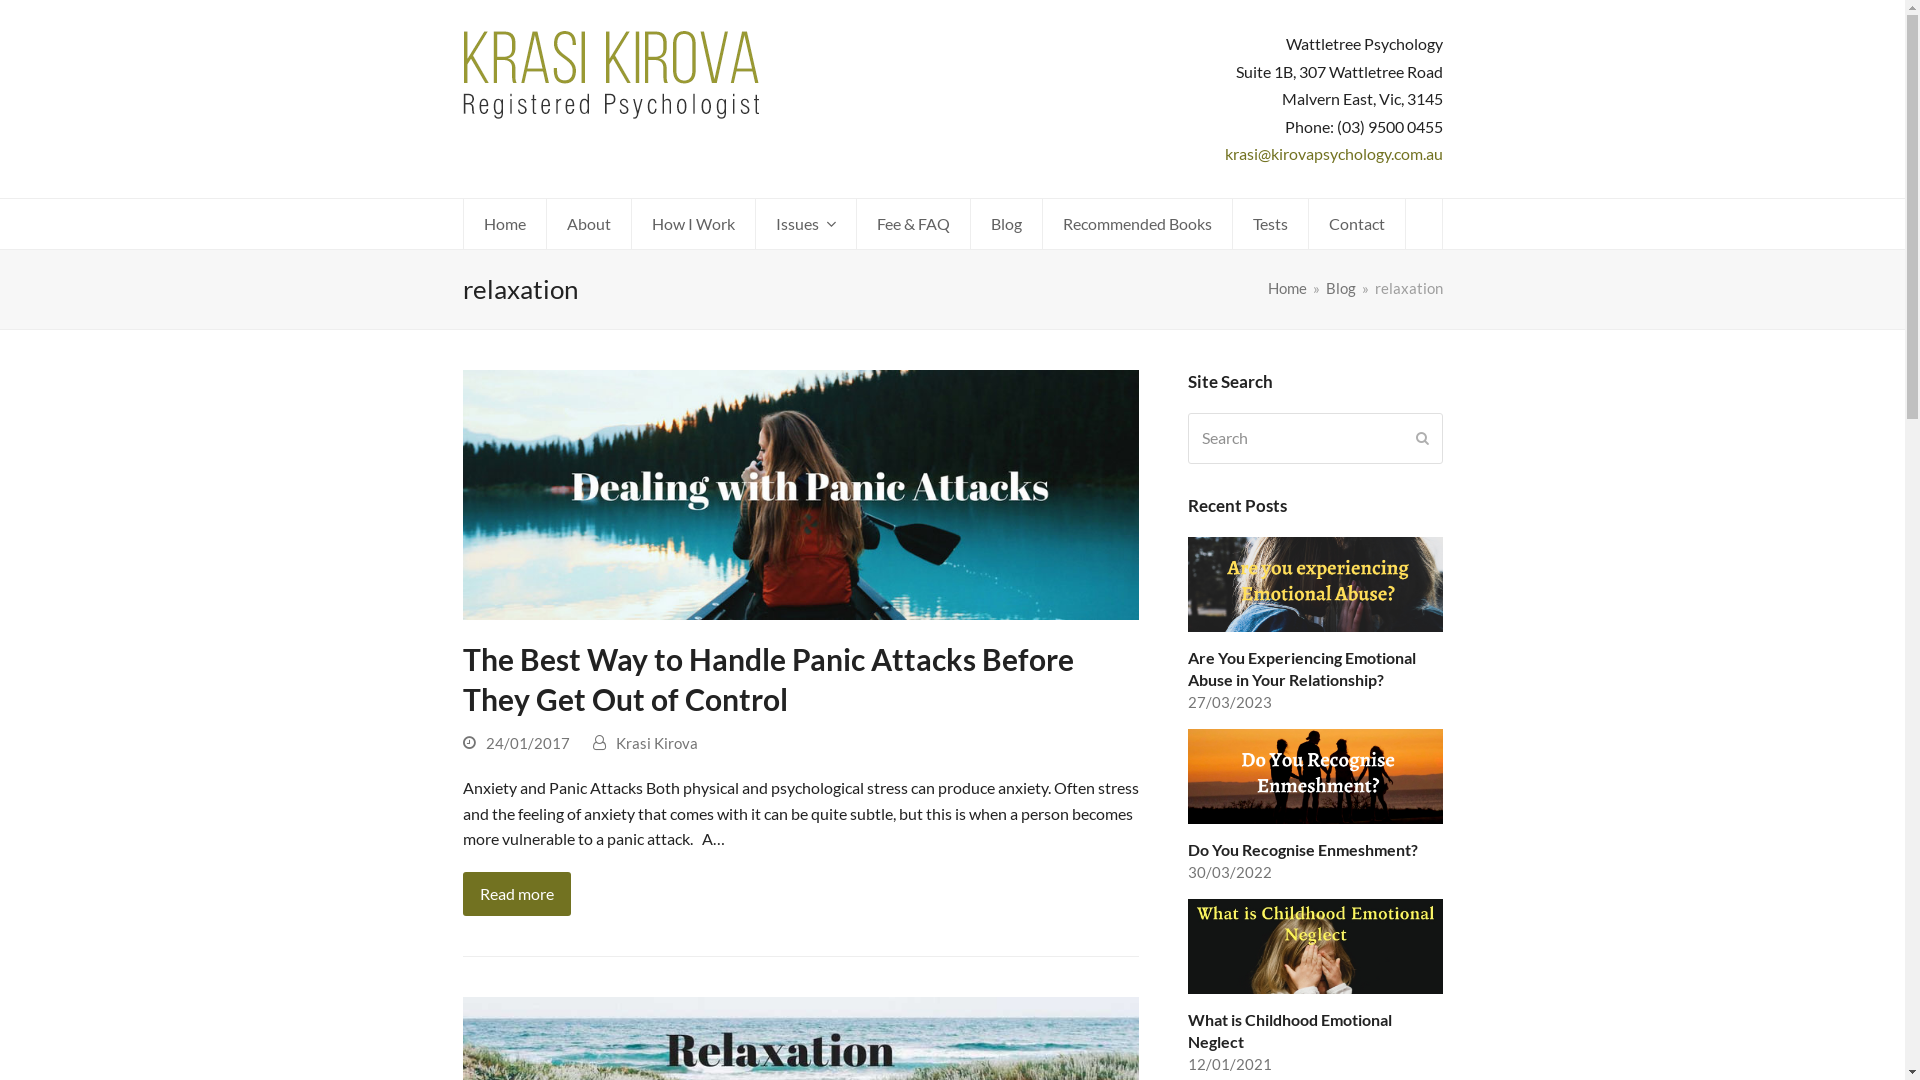  What do you see at coordinates (694, 224) in the screenshot?
I see `How I Work` at bounding box center [694, 224].